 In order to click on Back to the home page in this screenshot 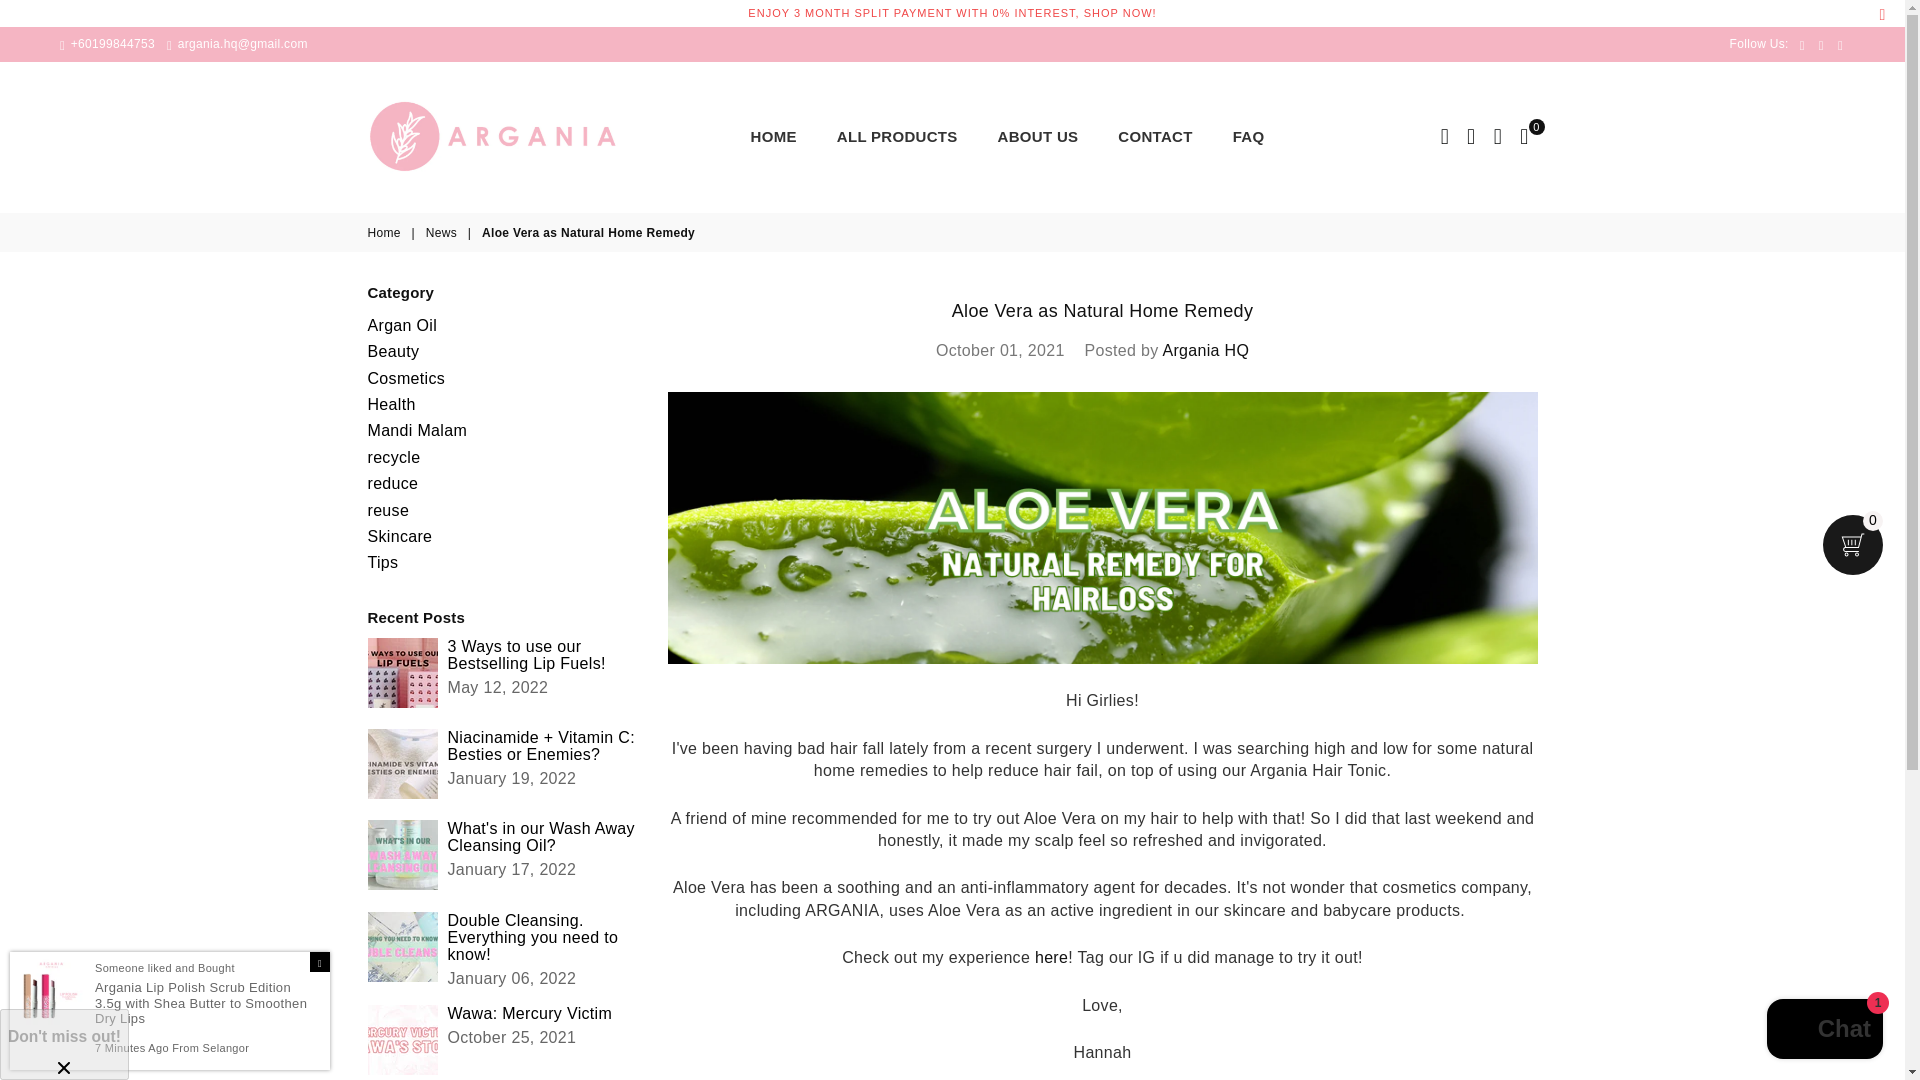, I will do `click(386, 232)`.